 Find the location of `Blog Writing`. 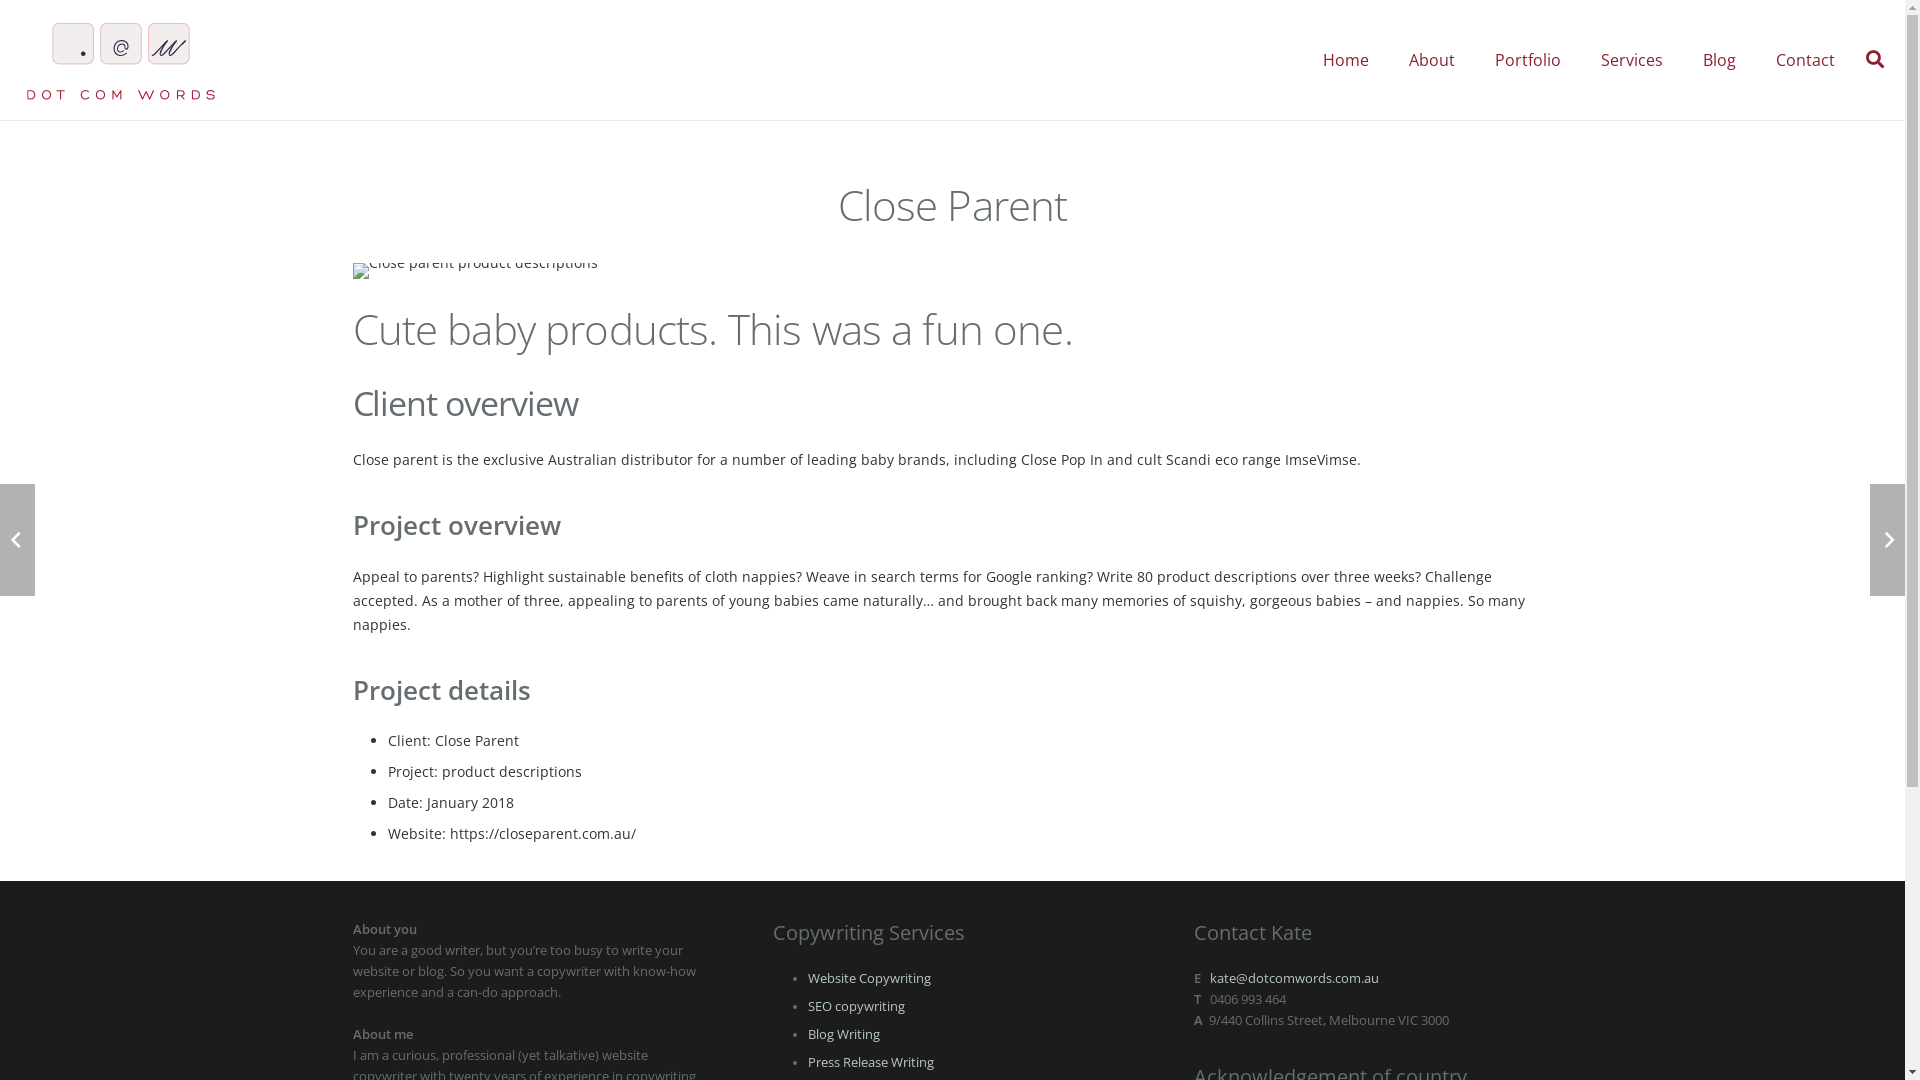

Blog Writing is located at coordinates (844, 1034).